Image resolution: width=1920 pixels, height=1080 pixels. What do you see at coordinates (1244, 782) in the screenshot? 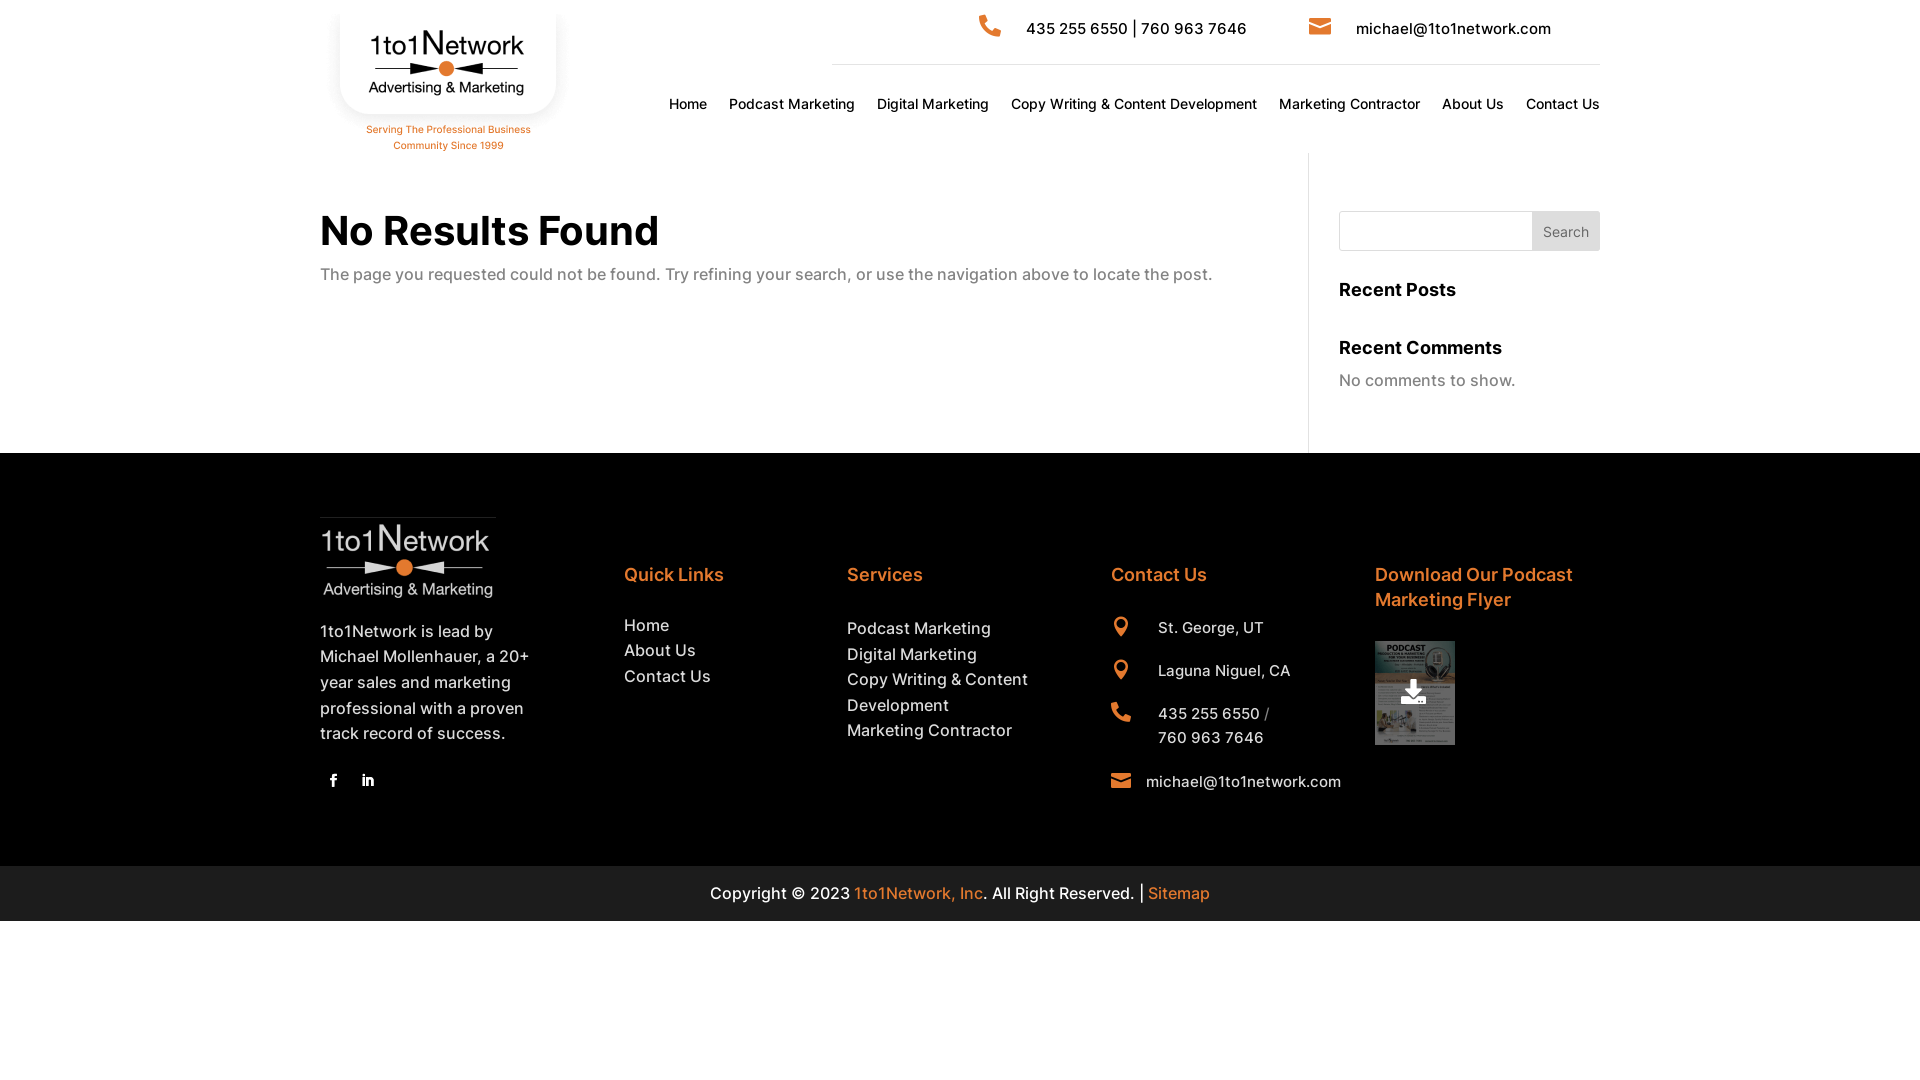
I see `michael@1to1network.com` at bounding box center [1244, 782].